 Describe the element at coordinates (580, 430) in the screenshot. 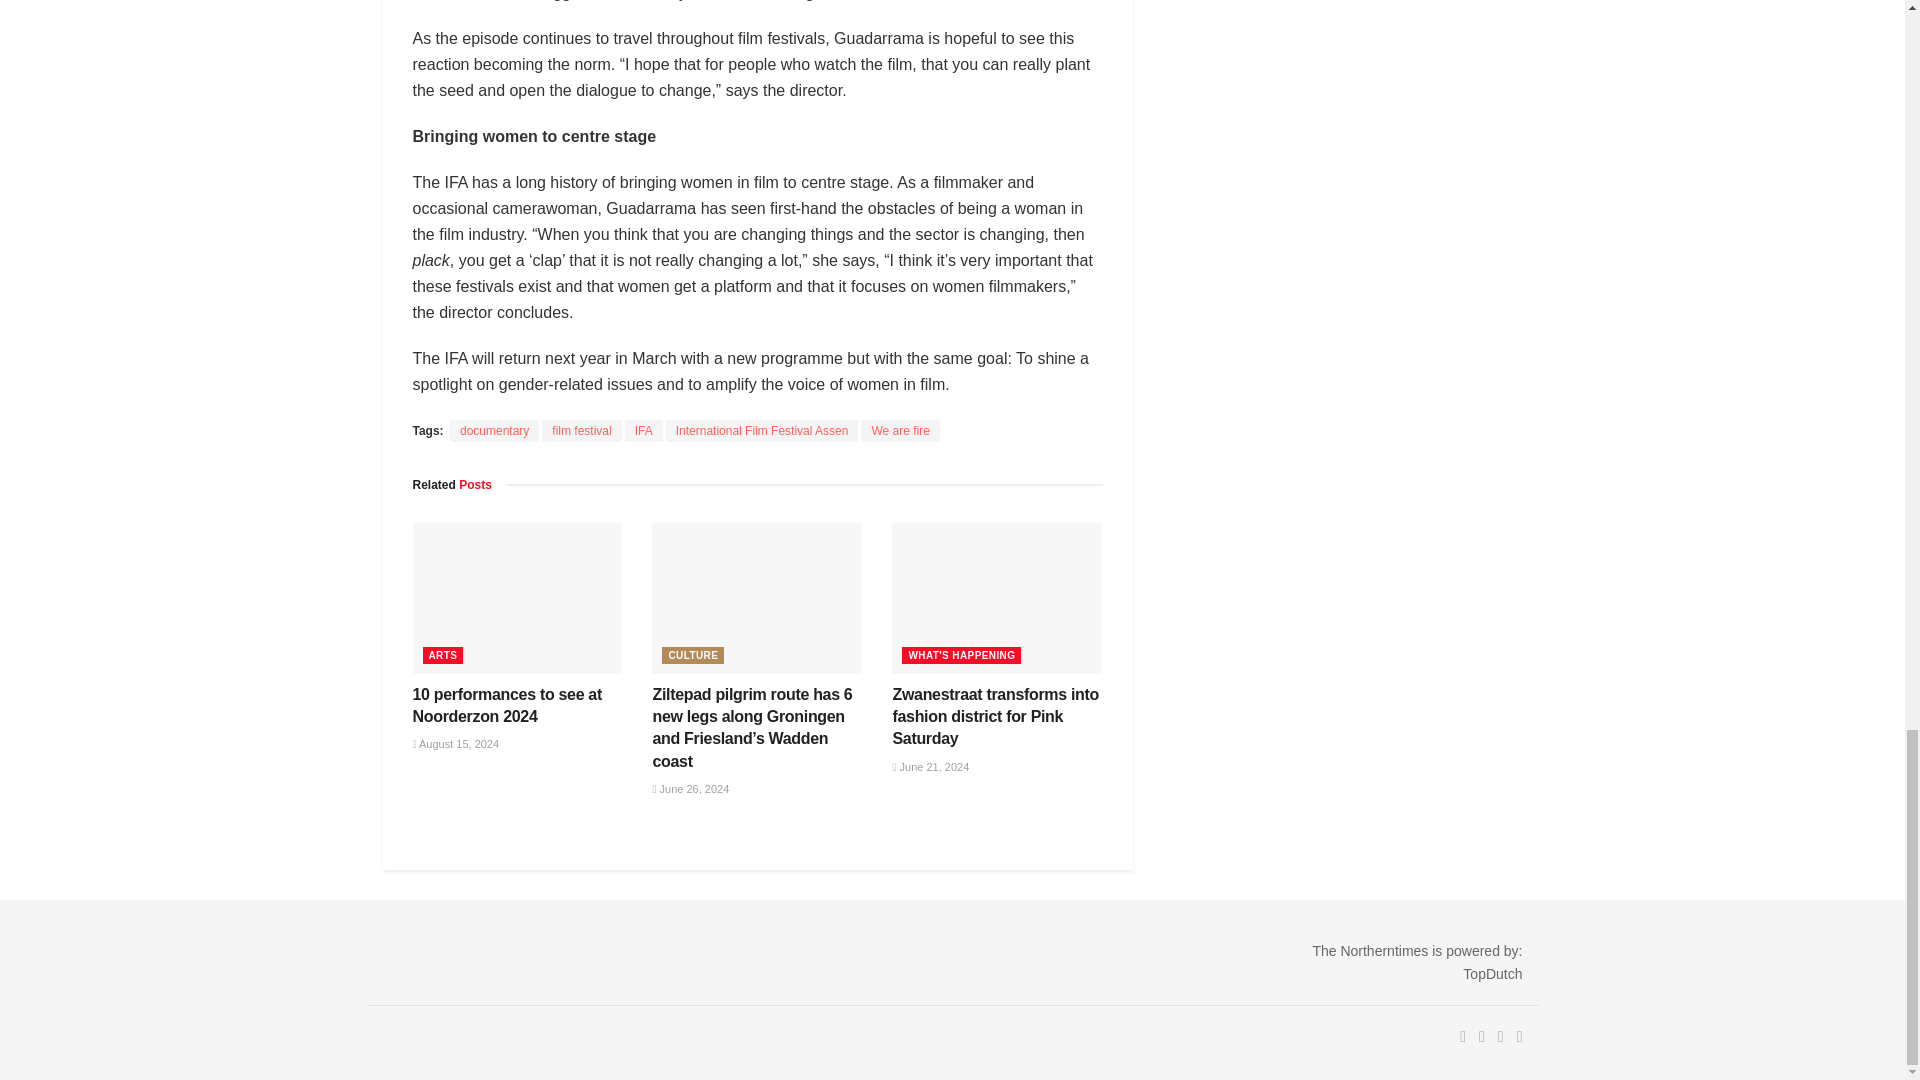

I see `film festival` at that location.